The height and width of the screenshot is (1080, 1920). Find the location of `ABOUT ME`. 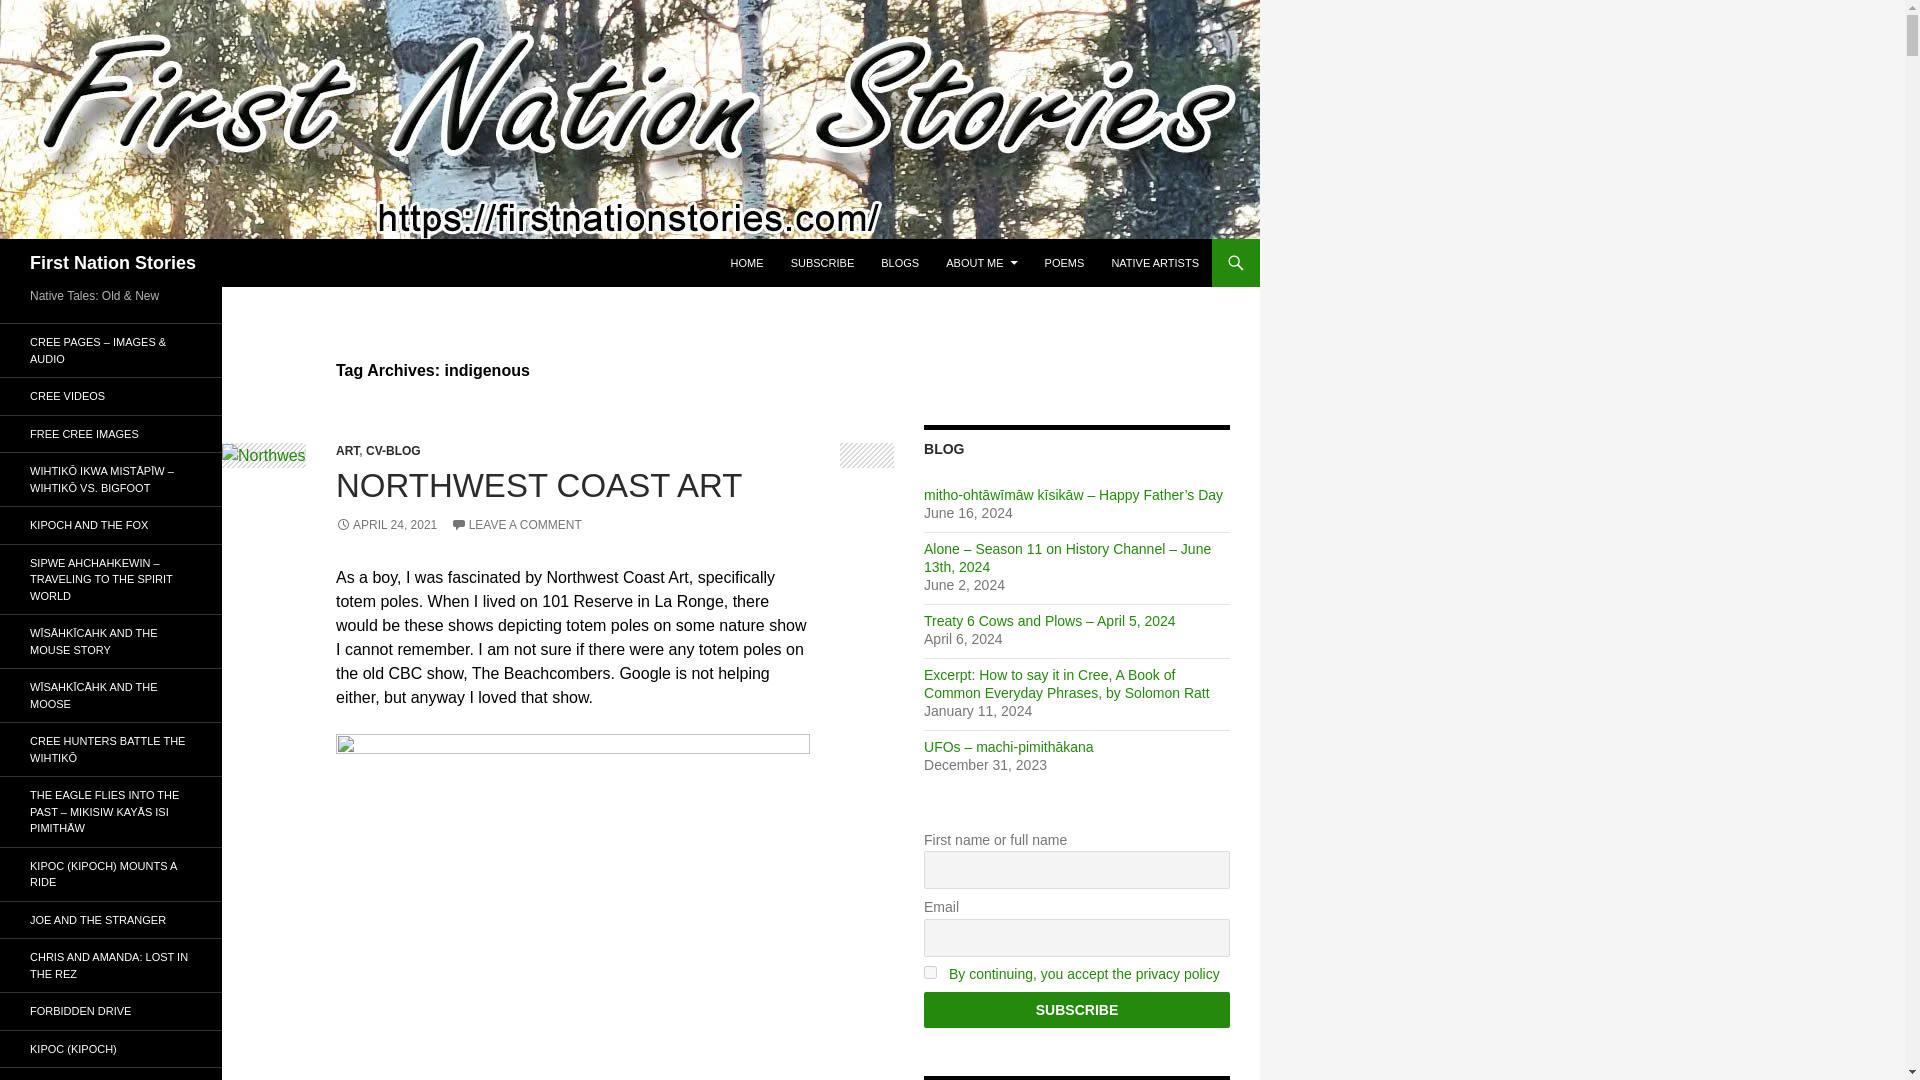

ABOUT ME is located at coordinates (981, 262).